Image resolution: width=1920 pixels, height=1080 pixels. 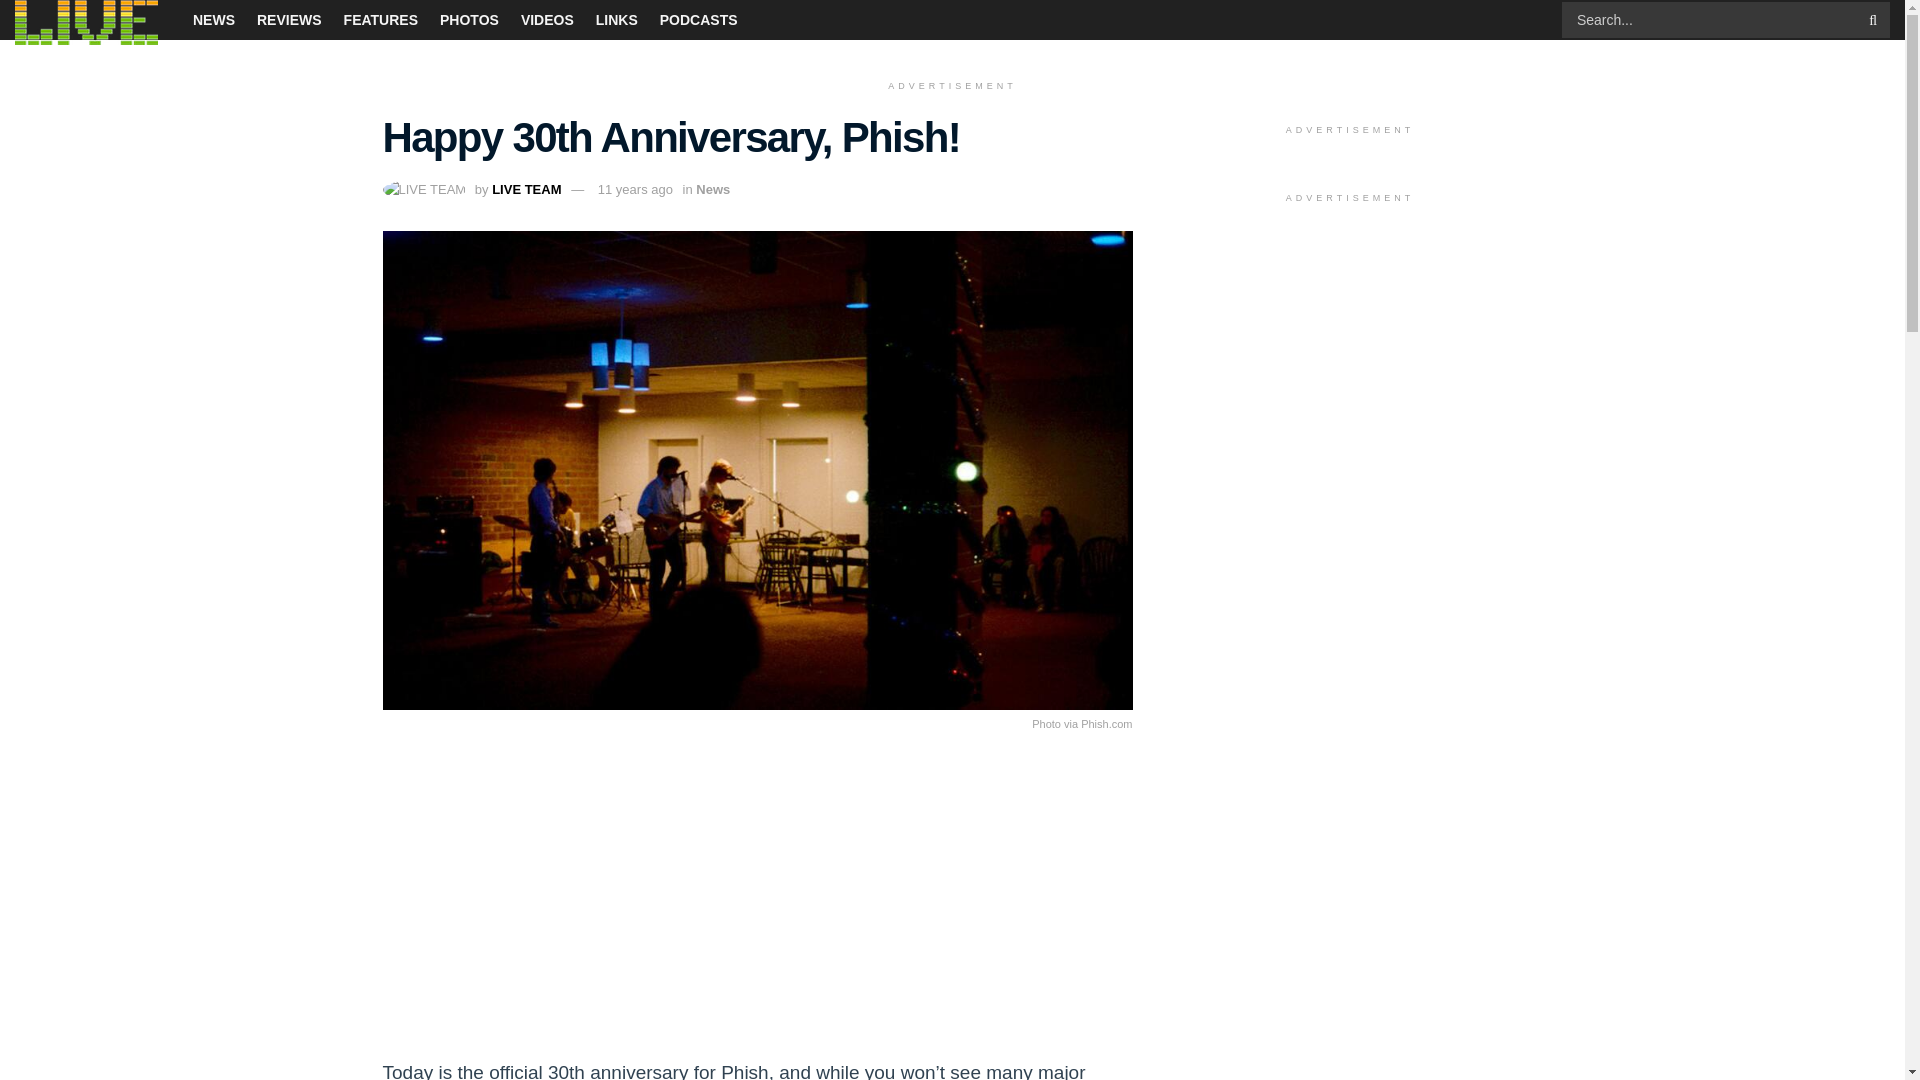 What do you see at coordinates (380, 20) in the screenshot?
I see `FEATURES` at bounding box center [380, 20].